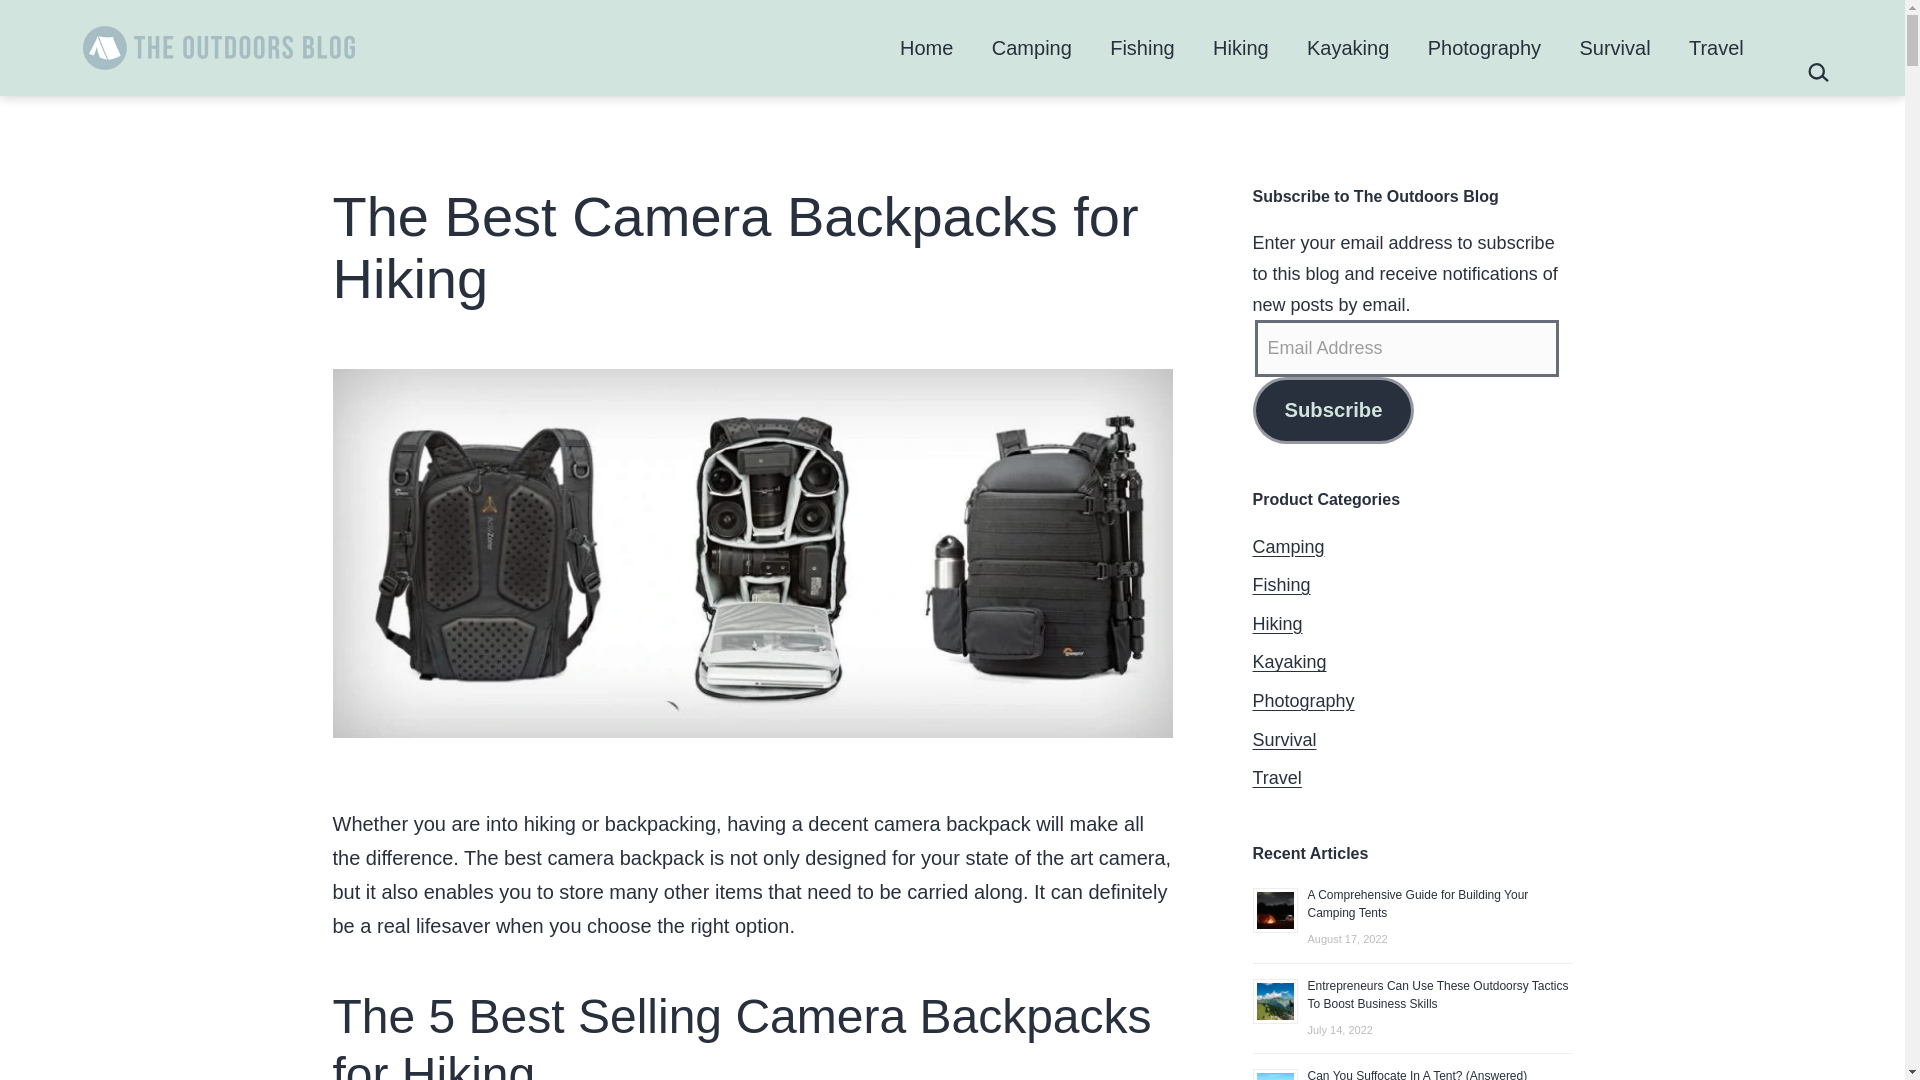  Describe the element at coordinates (1241, 47) in the screenshot. I see `Hiking` at that location.